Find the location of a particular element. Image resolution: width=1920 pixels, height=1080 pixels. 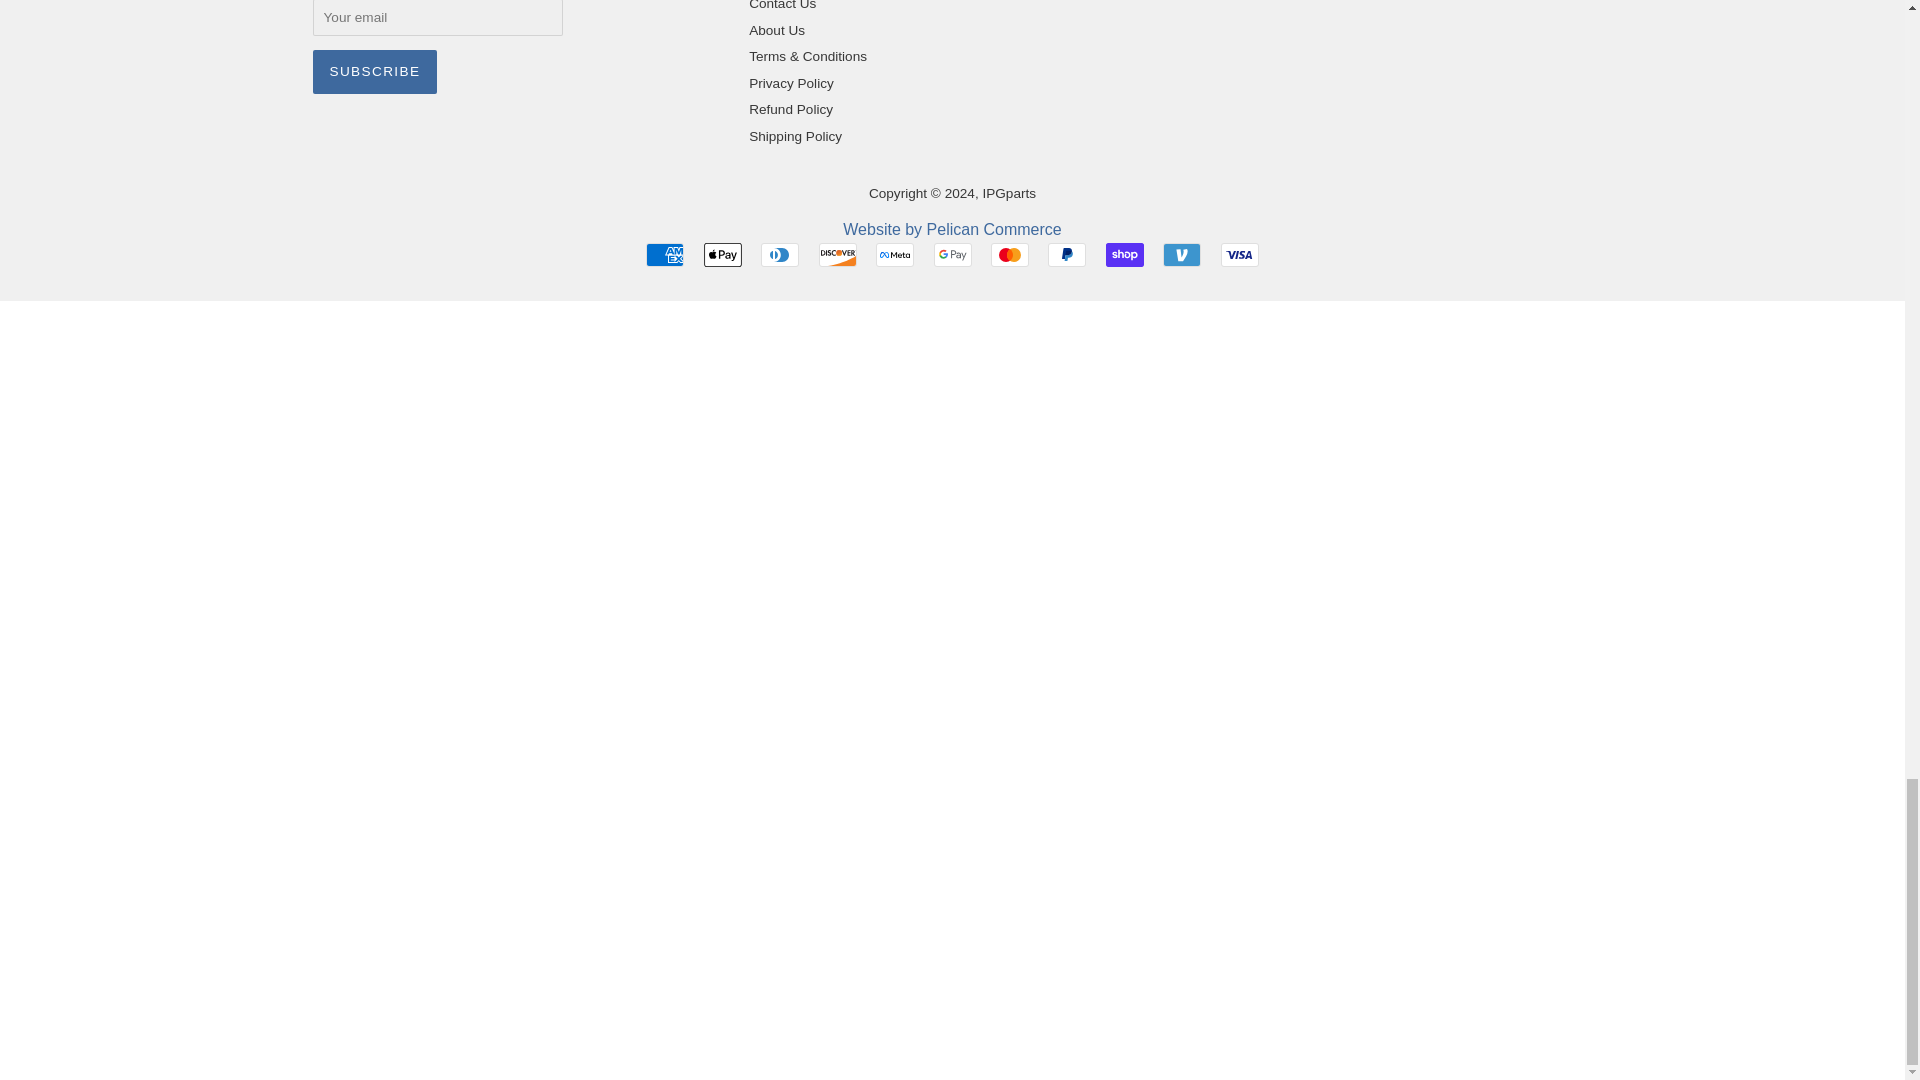

Diners Club is located at coordinates (779, 254).